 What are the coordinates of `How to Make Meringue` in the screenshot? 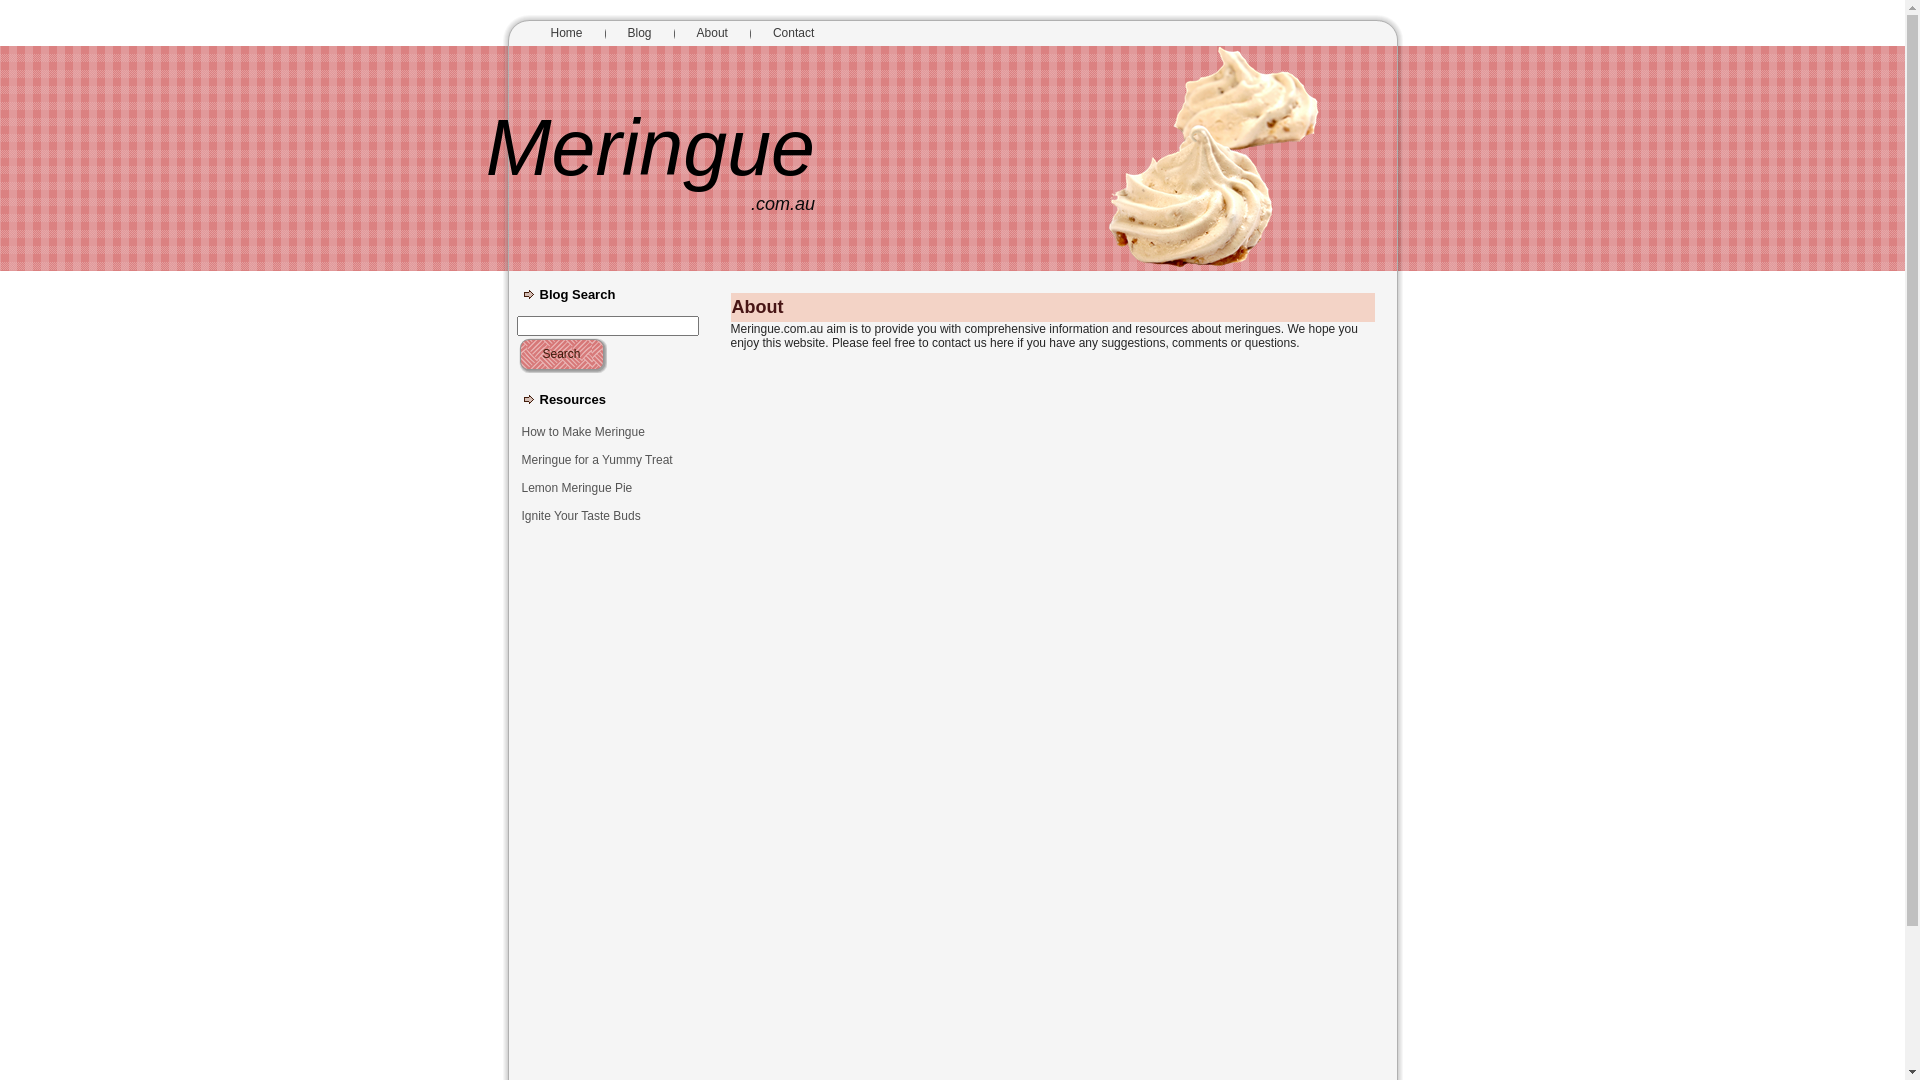 It's located at (609, 432).